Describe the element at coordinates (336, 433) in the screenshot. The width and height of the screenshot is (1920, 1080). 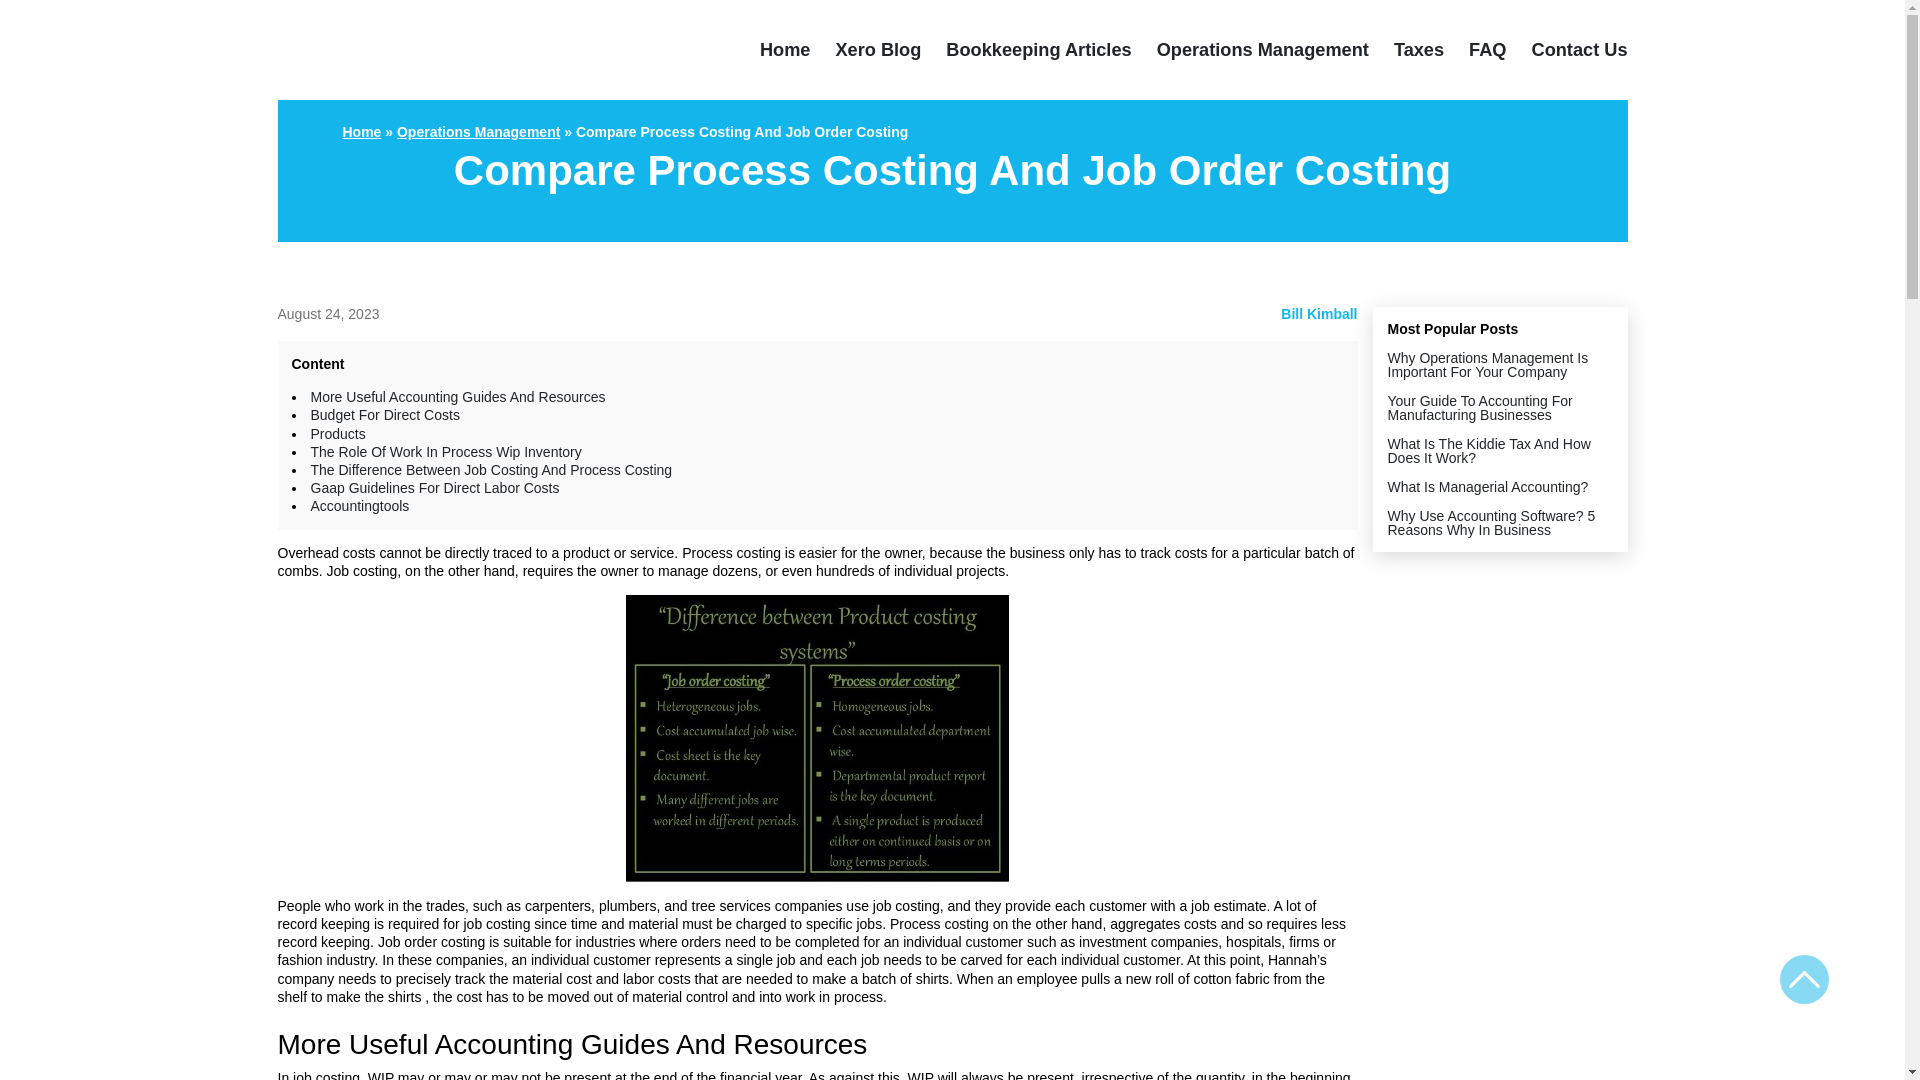
I see `Products` at that location.